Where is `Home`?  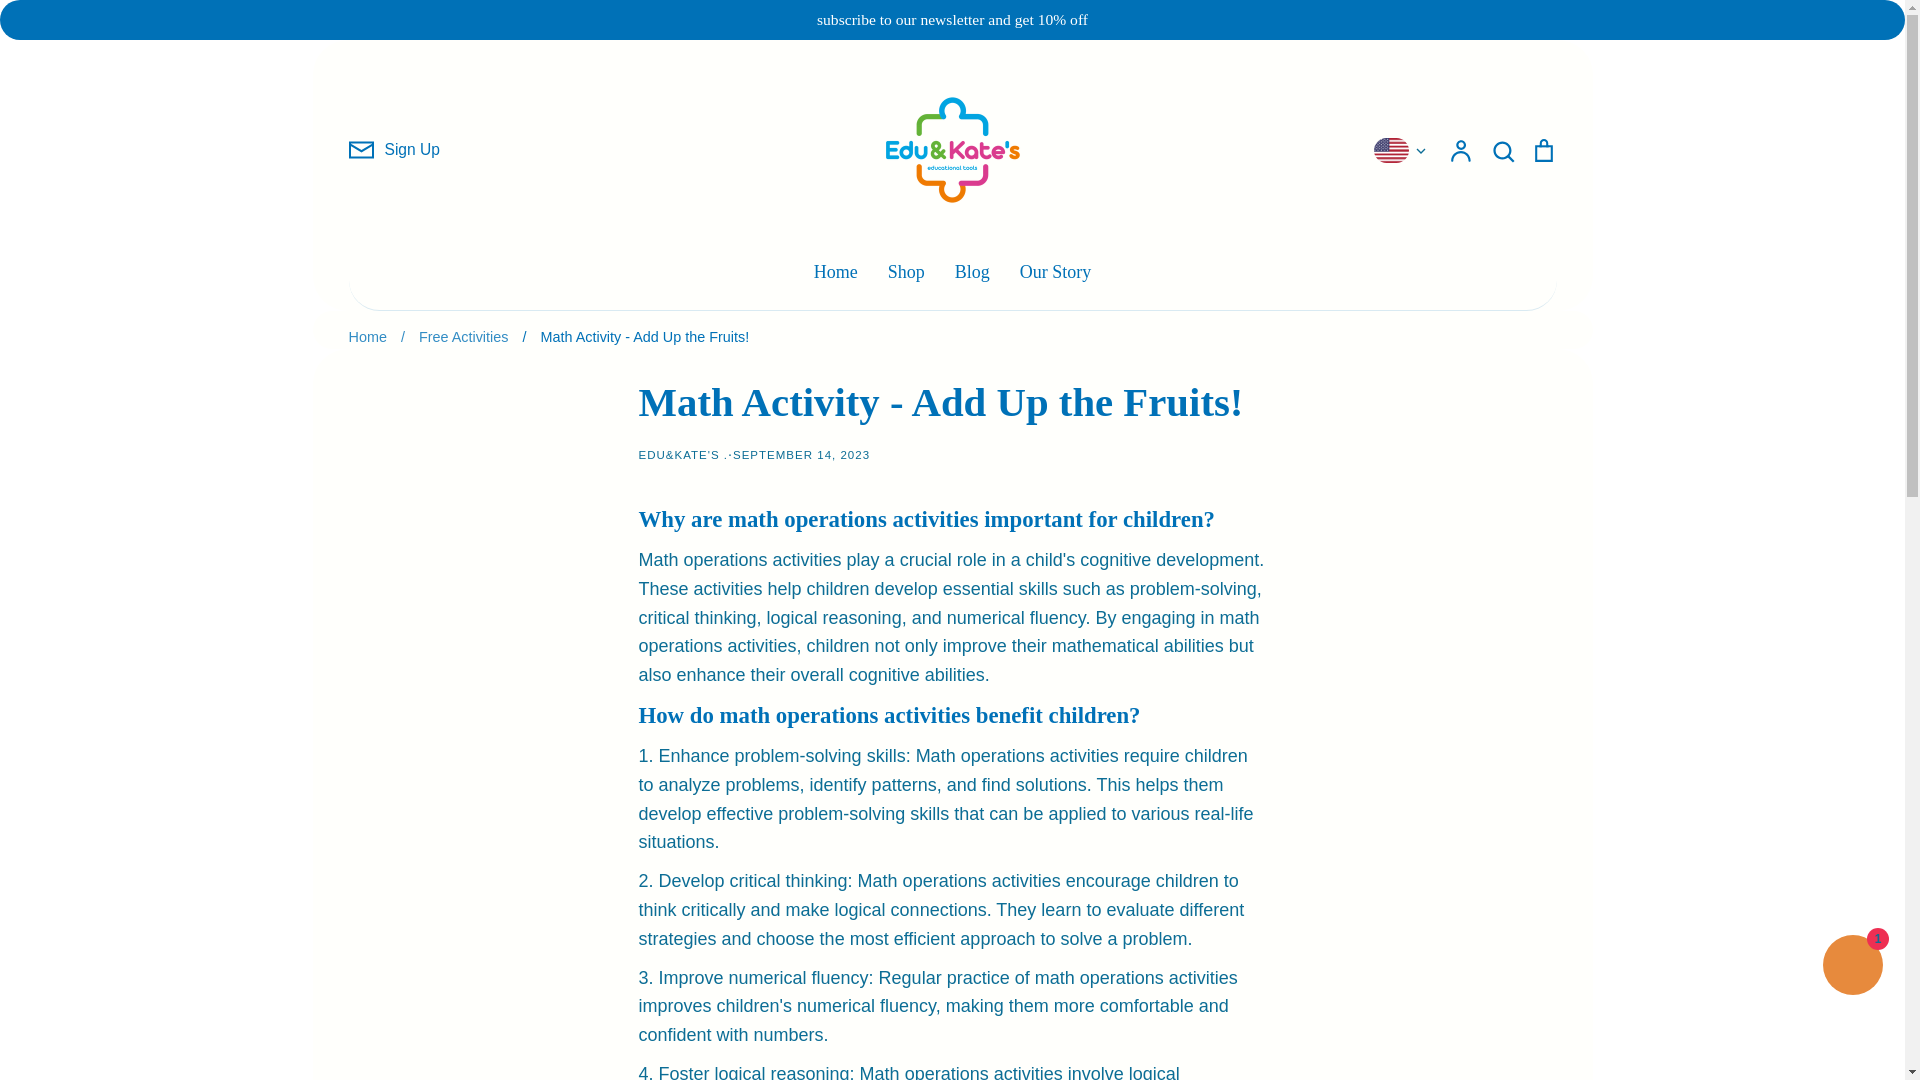 Home is located at coordinates (366, 336).